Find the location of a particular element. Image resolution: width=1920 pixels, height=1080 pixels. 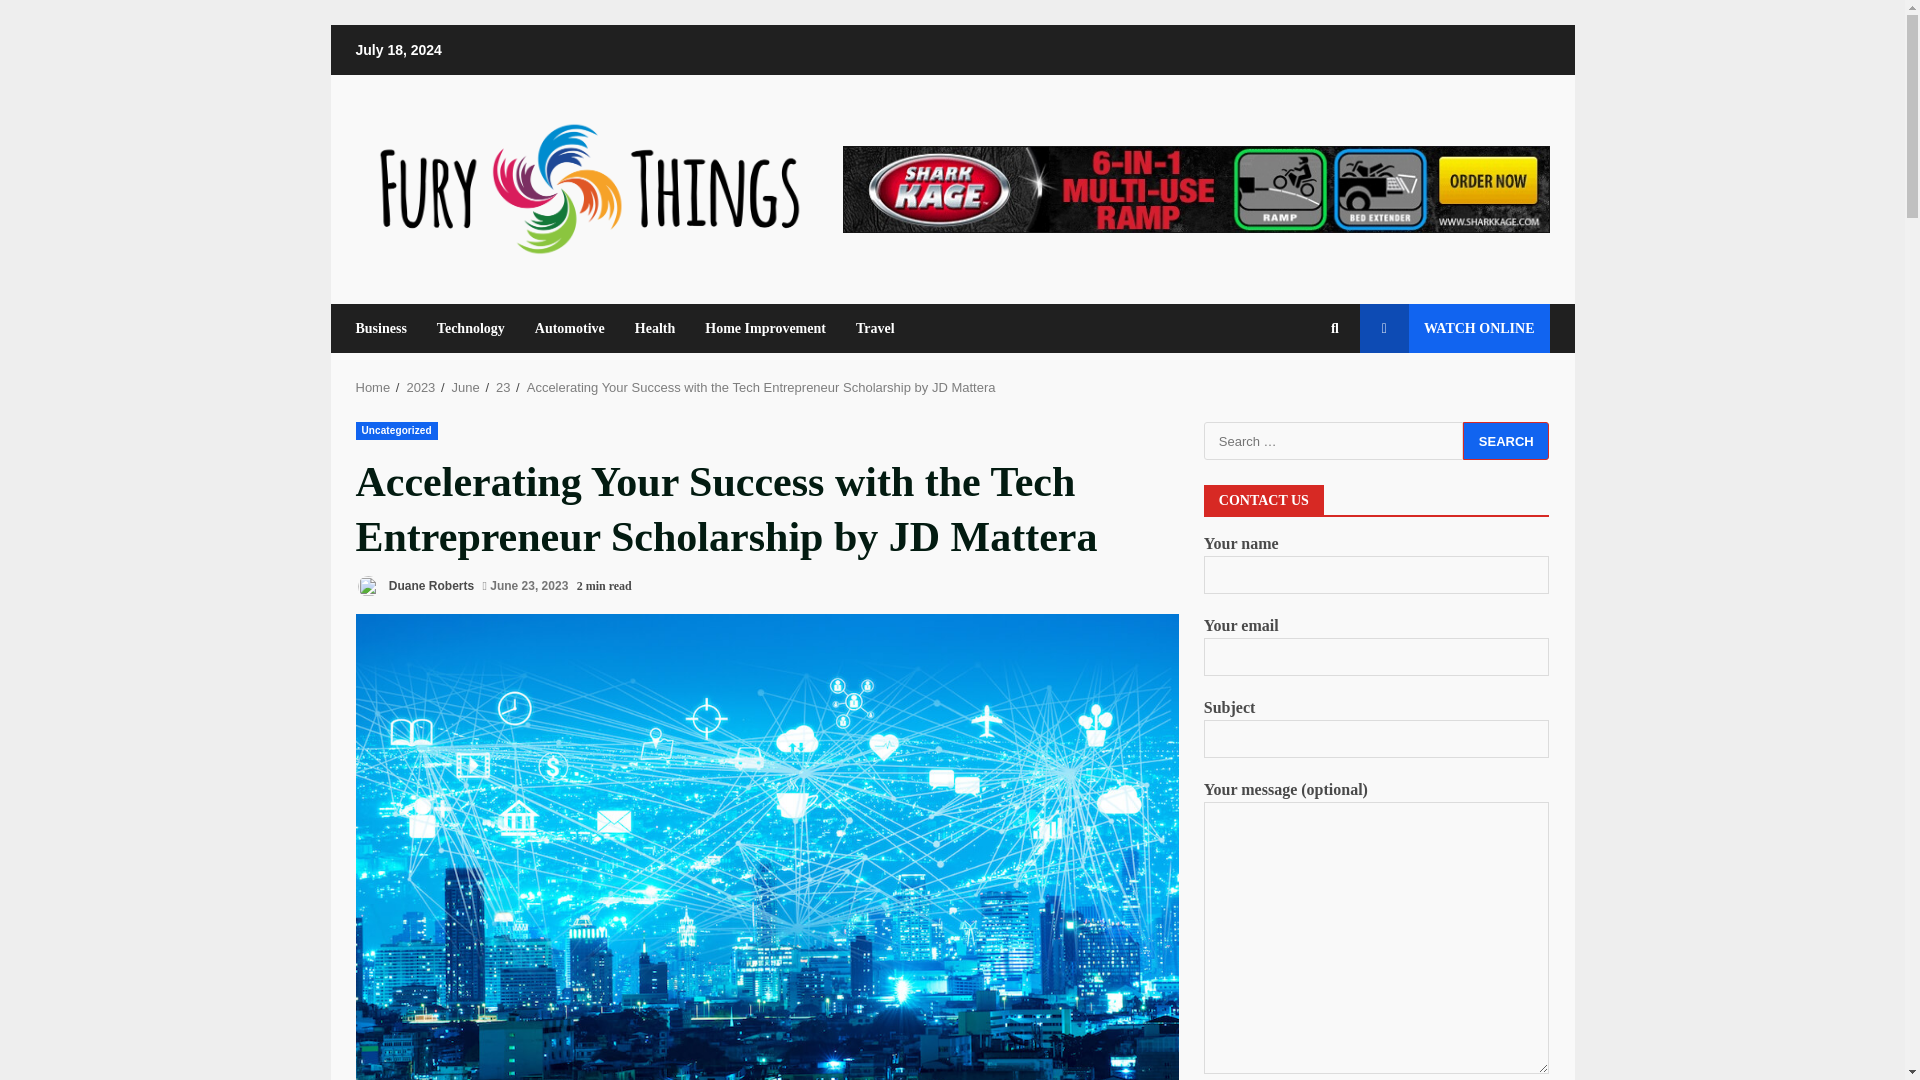

Search is located at coordinates (1506, 441).